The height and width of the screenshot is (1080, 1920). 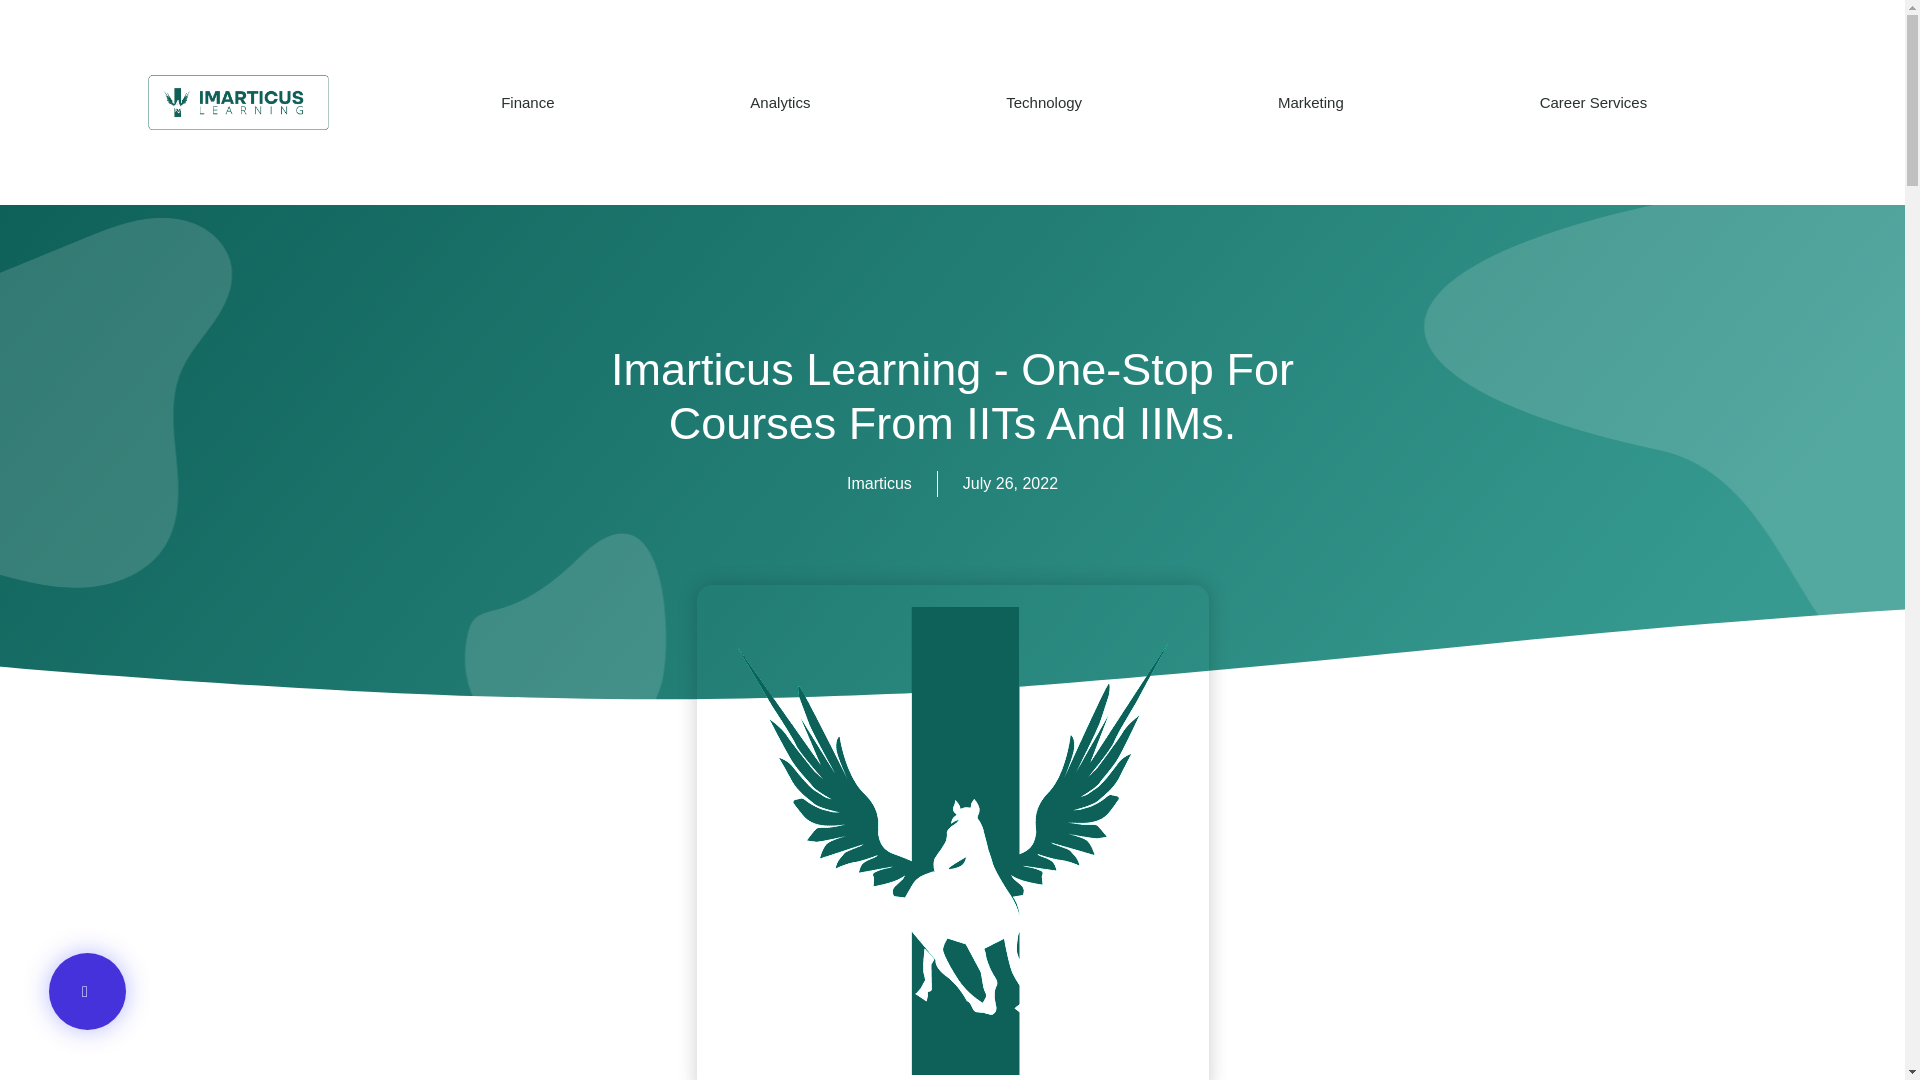 What do you see at coordinates (528, 102) in the screenshot?
I see `Finance` at bounding box center [528, 102].